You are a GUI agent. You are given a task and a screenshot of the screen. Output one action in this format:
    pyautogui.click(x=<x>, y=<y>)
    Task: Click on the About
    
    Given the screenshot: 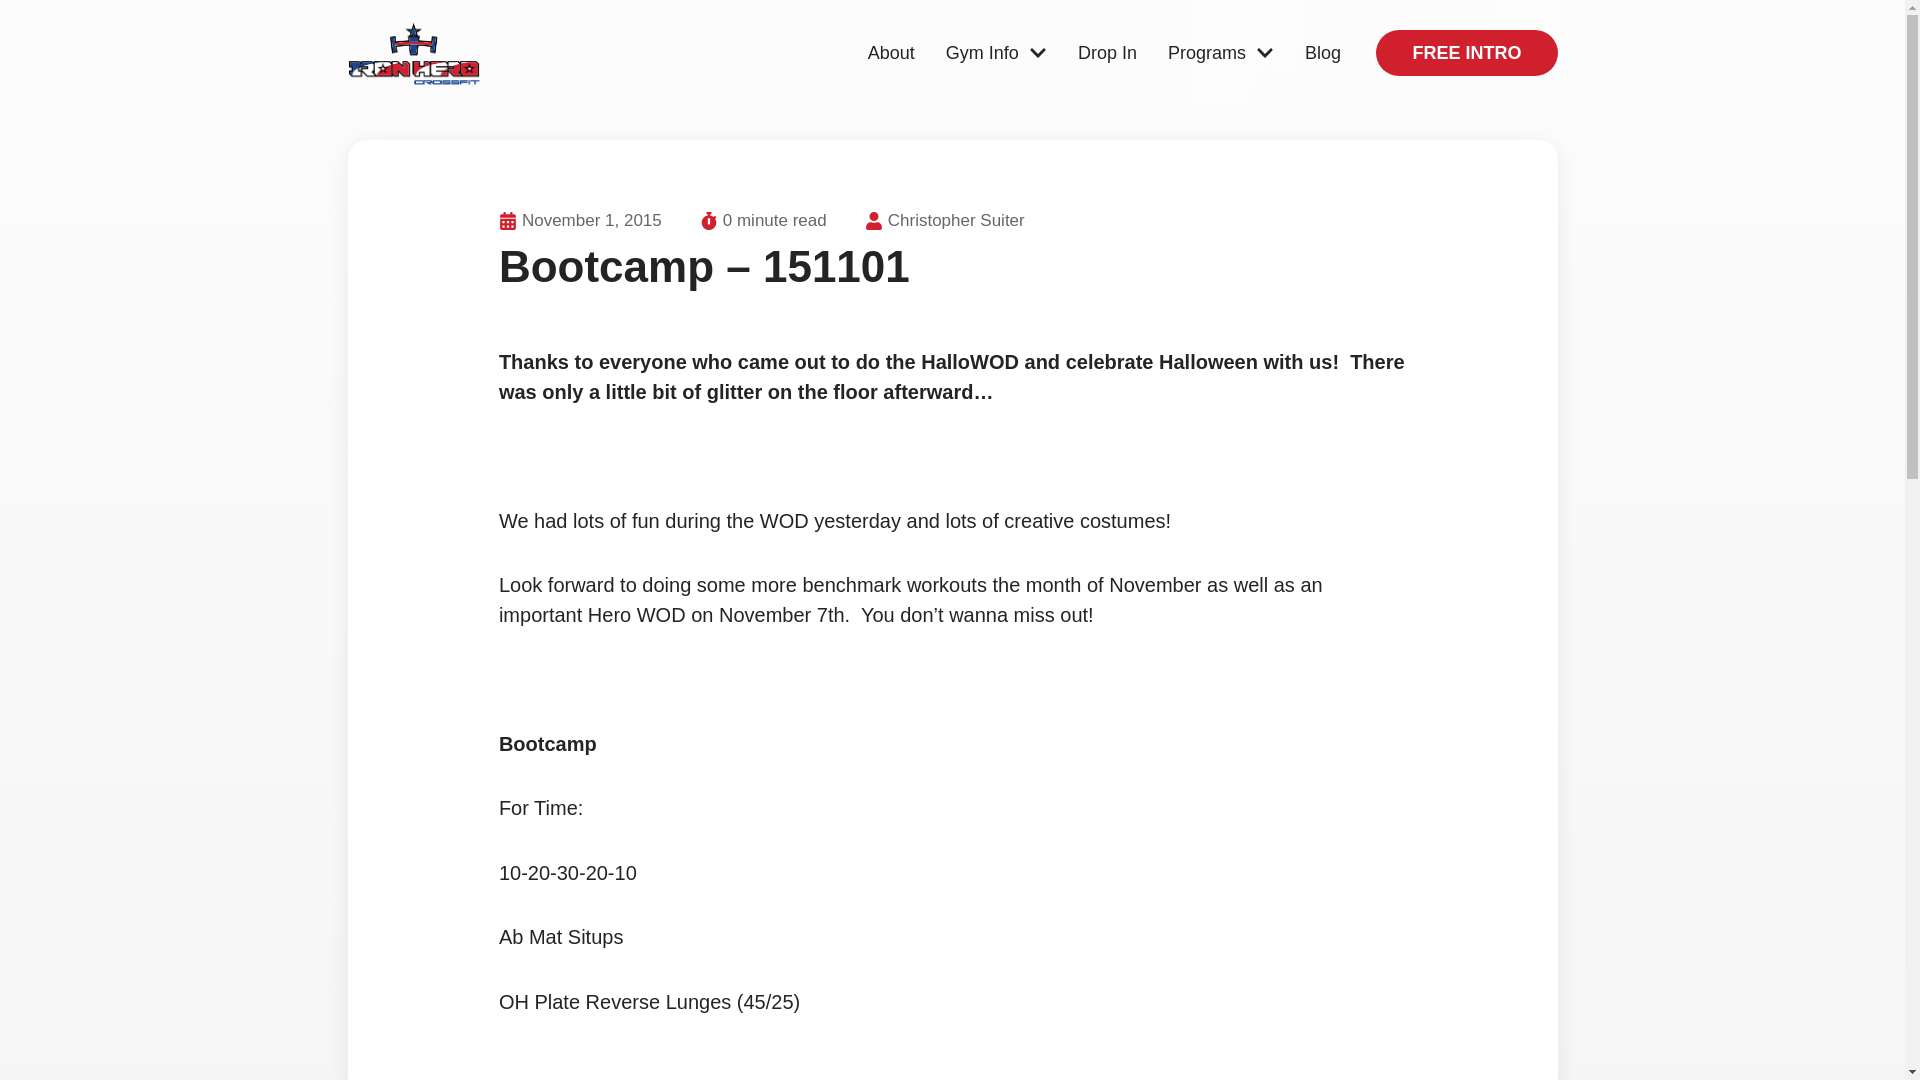 What is the action you would take?
    pyautogui.click(x=892, y=52)
    